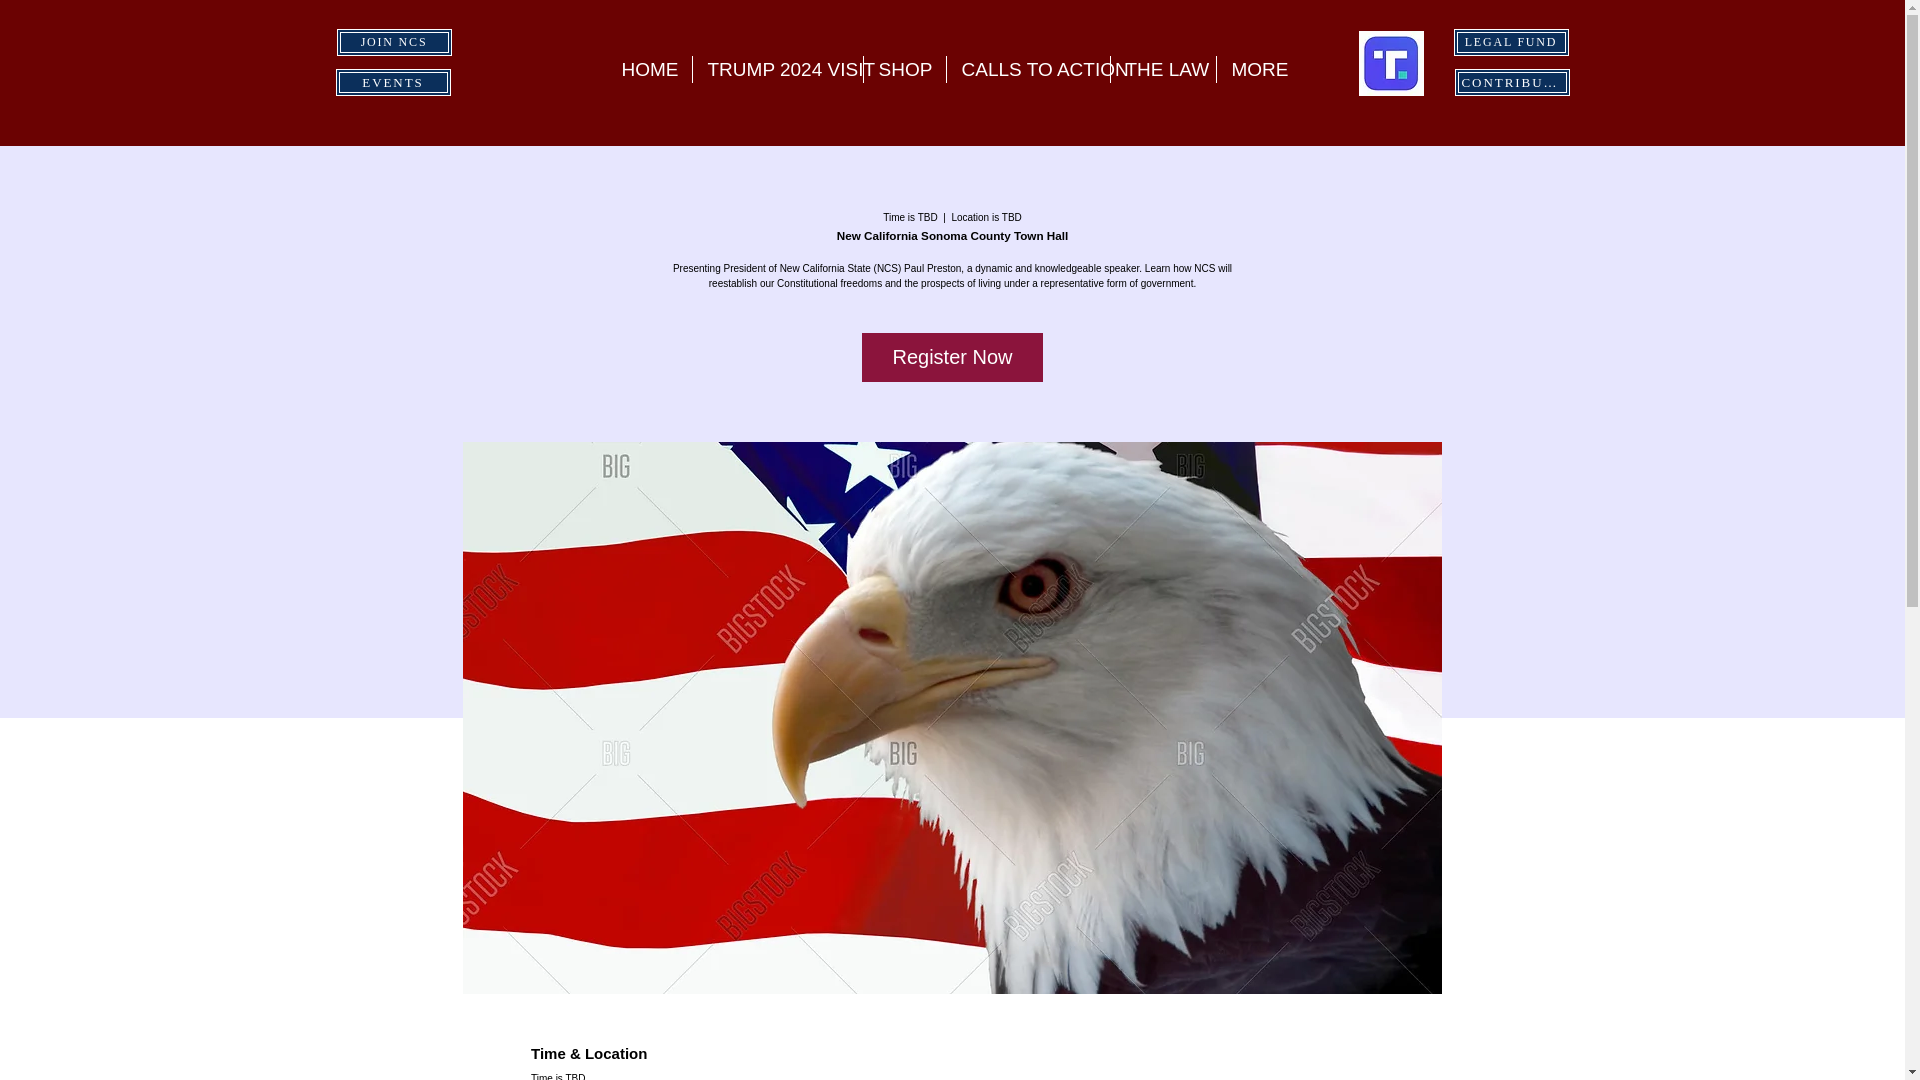 Image resolution: width=1920 pixels, height=1080 pixels. Describe the element at coordinates (1162, 70) in the screenshot. I see `THE LAW` at that location.